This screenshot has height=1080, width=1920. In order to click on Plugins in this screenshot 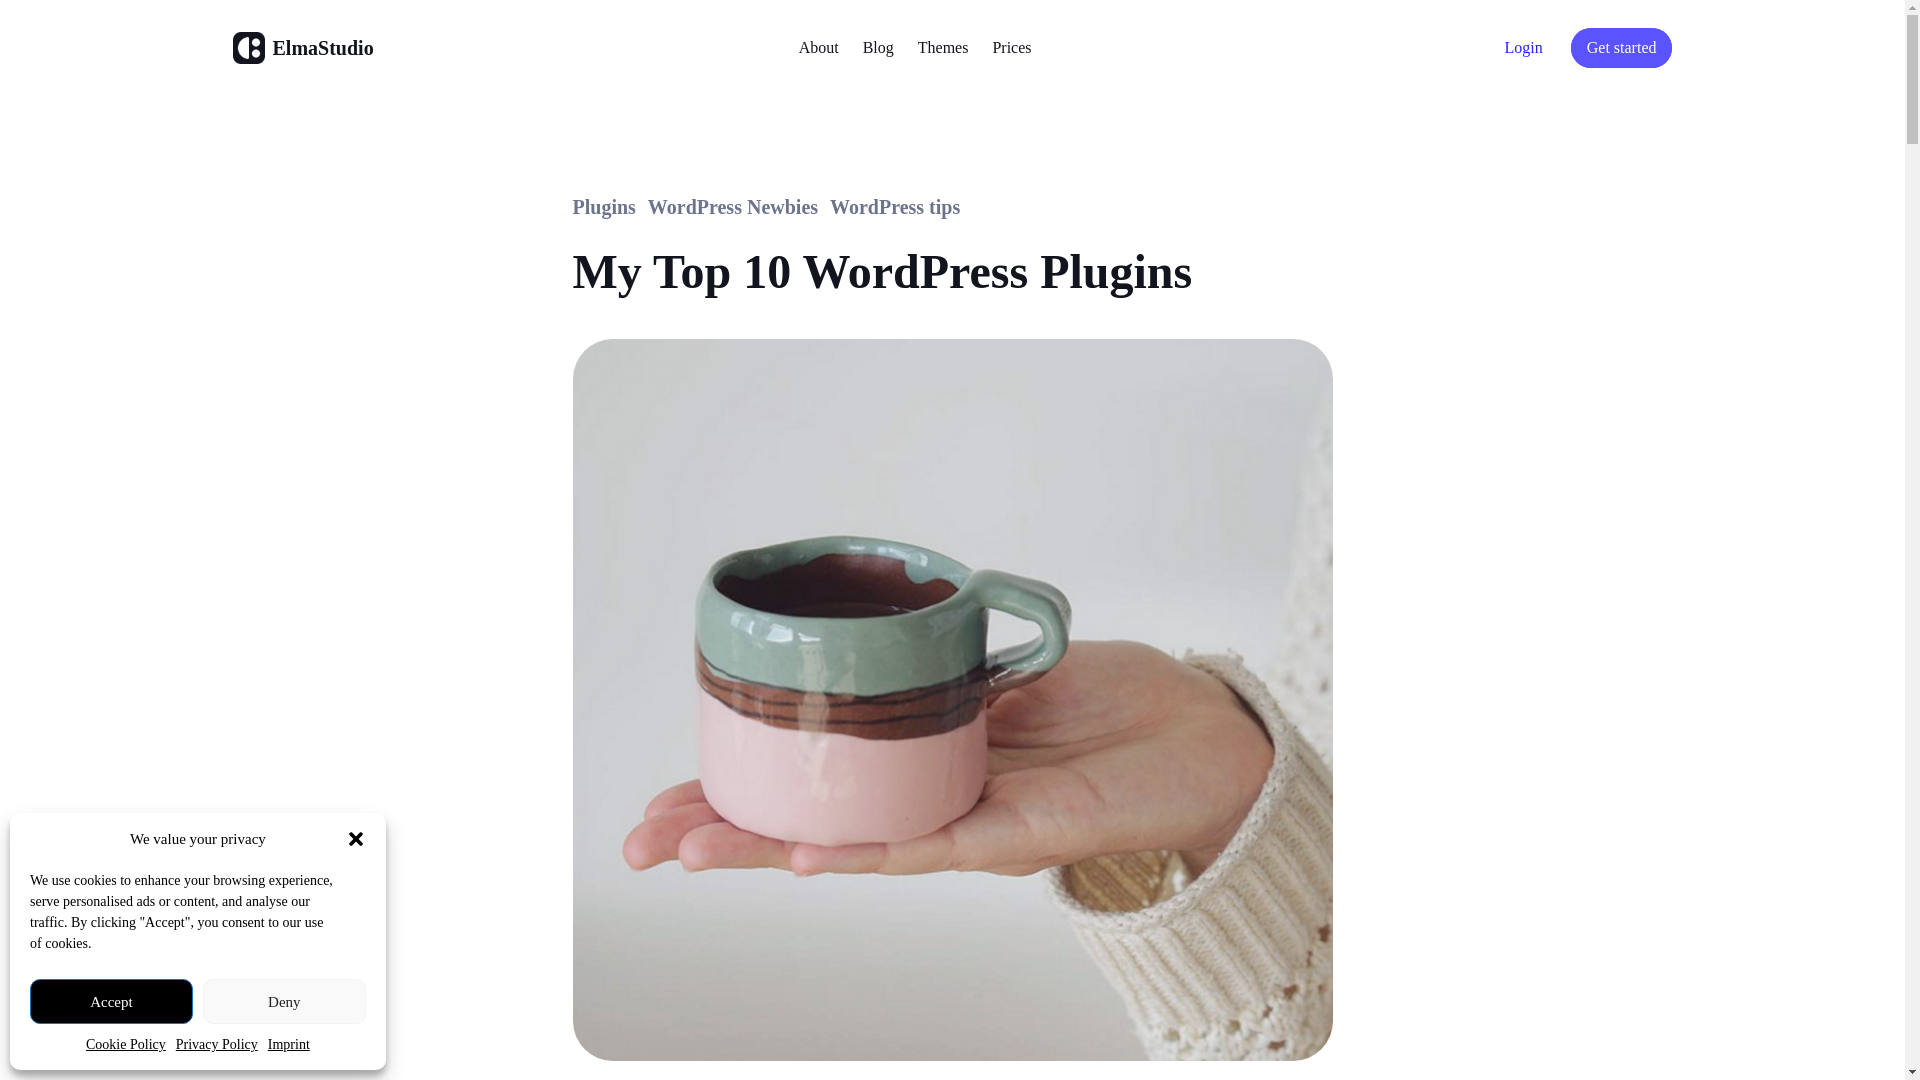, I will do `click(604, 207)`.